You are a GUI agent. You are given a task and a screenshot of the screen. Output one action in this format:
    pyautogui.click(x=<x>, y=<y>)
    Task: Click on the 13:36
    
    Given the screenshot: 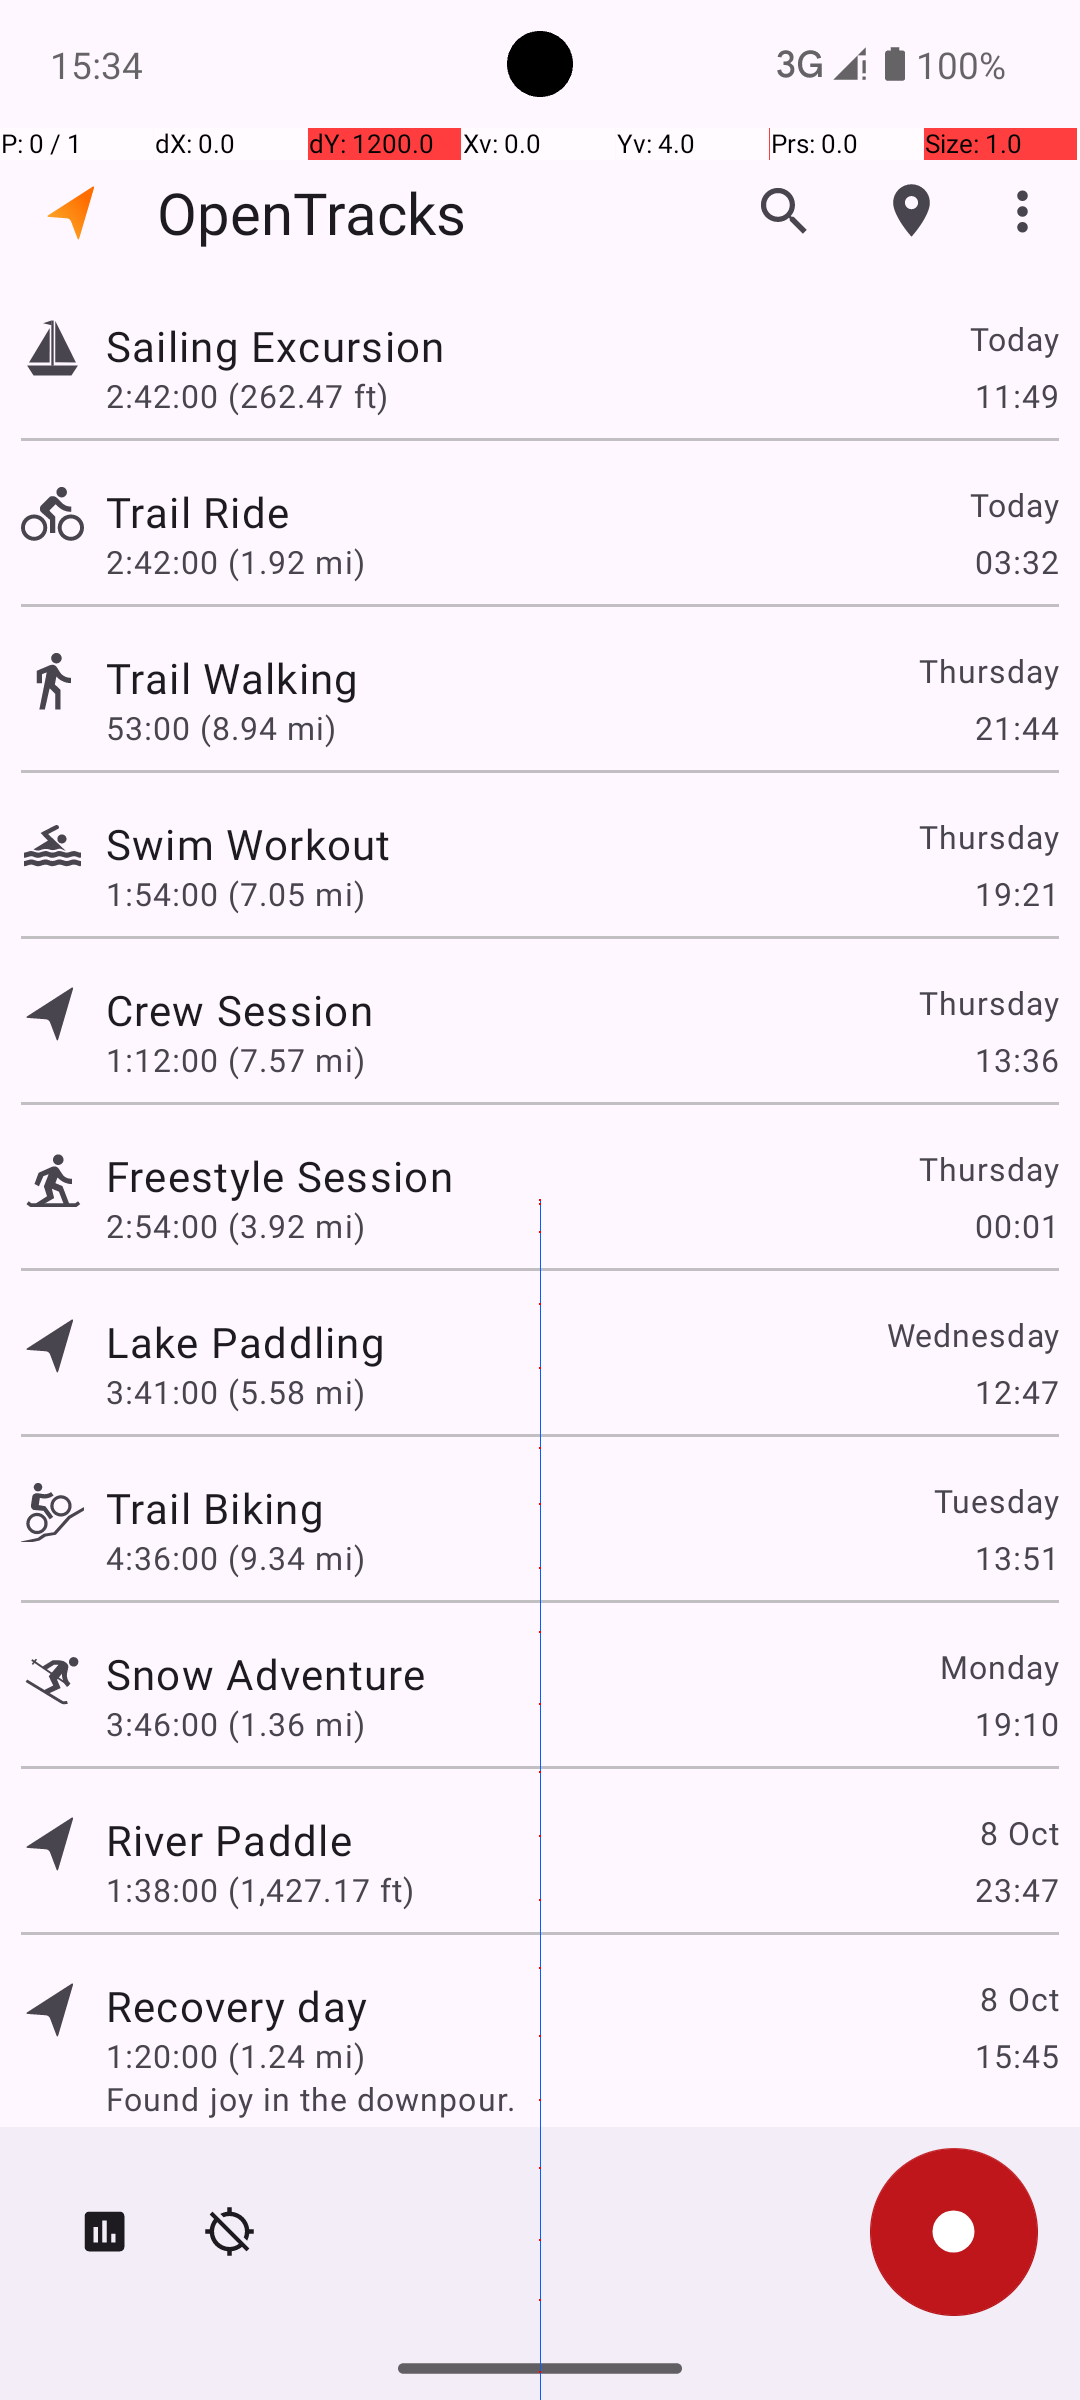 What is the action you would take?
    pyautogui.click(x=1016, y=1060)
    